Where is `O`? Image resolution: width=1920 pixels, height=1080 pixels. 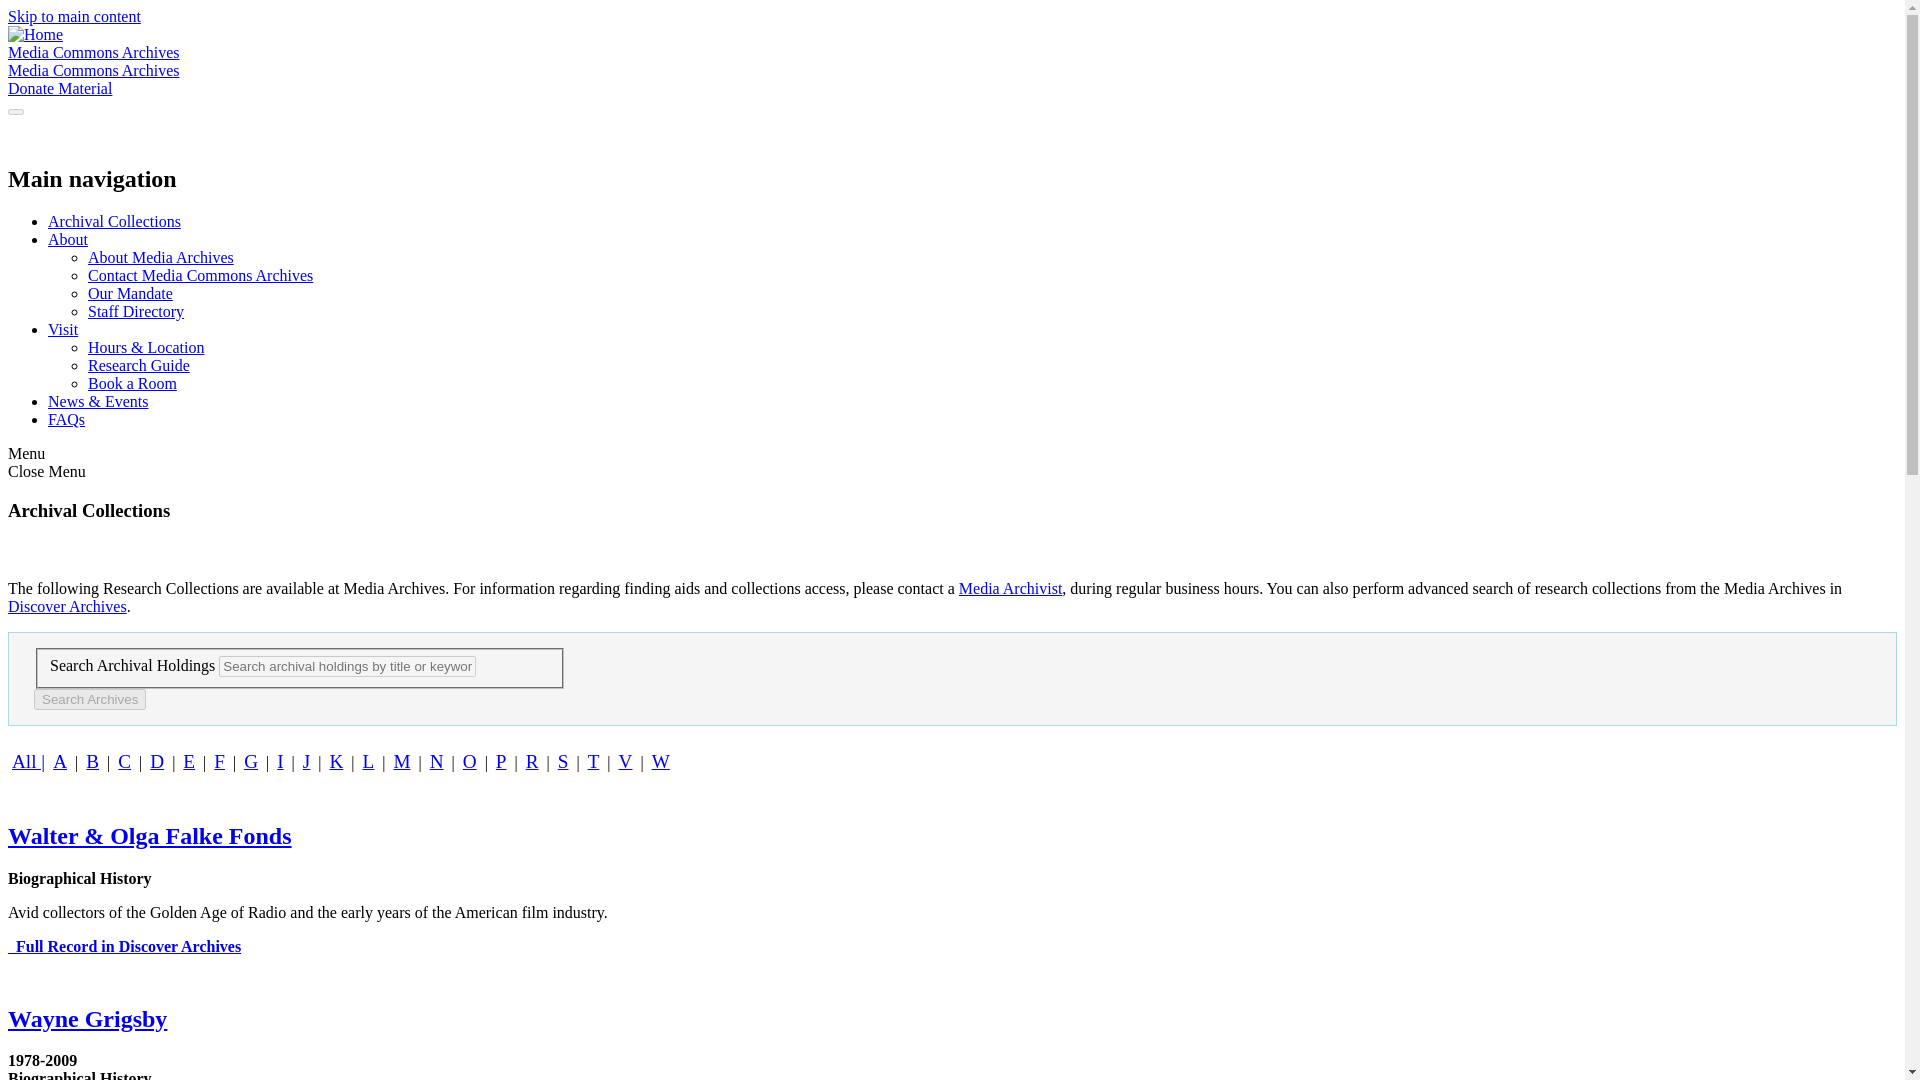
O is located at coordinates (470, 761).